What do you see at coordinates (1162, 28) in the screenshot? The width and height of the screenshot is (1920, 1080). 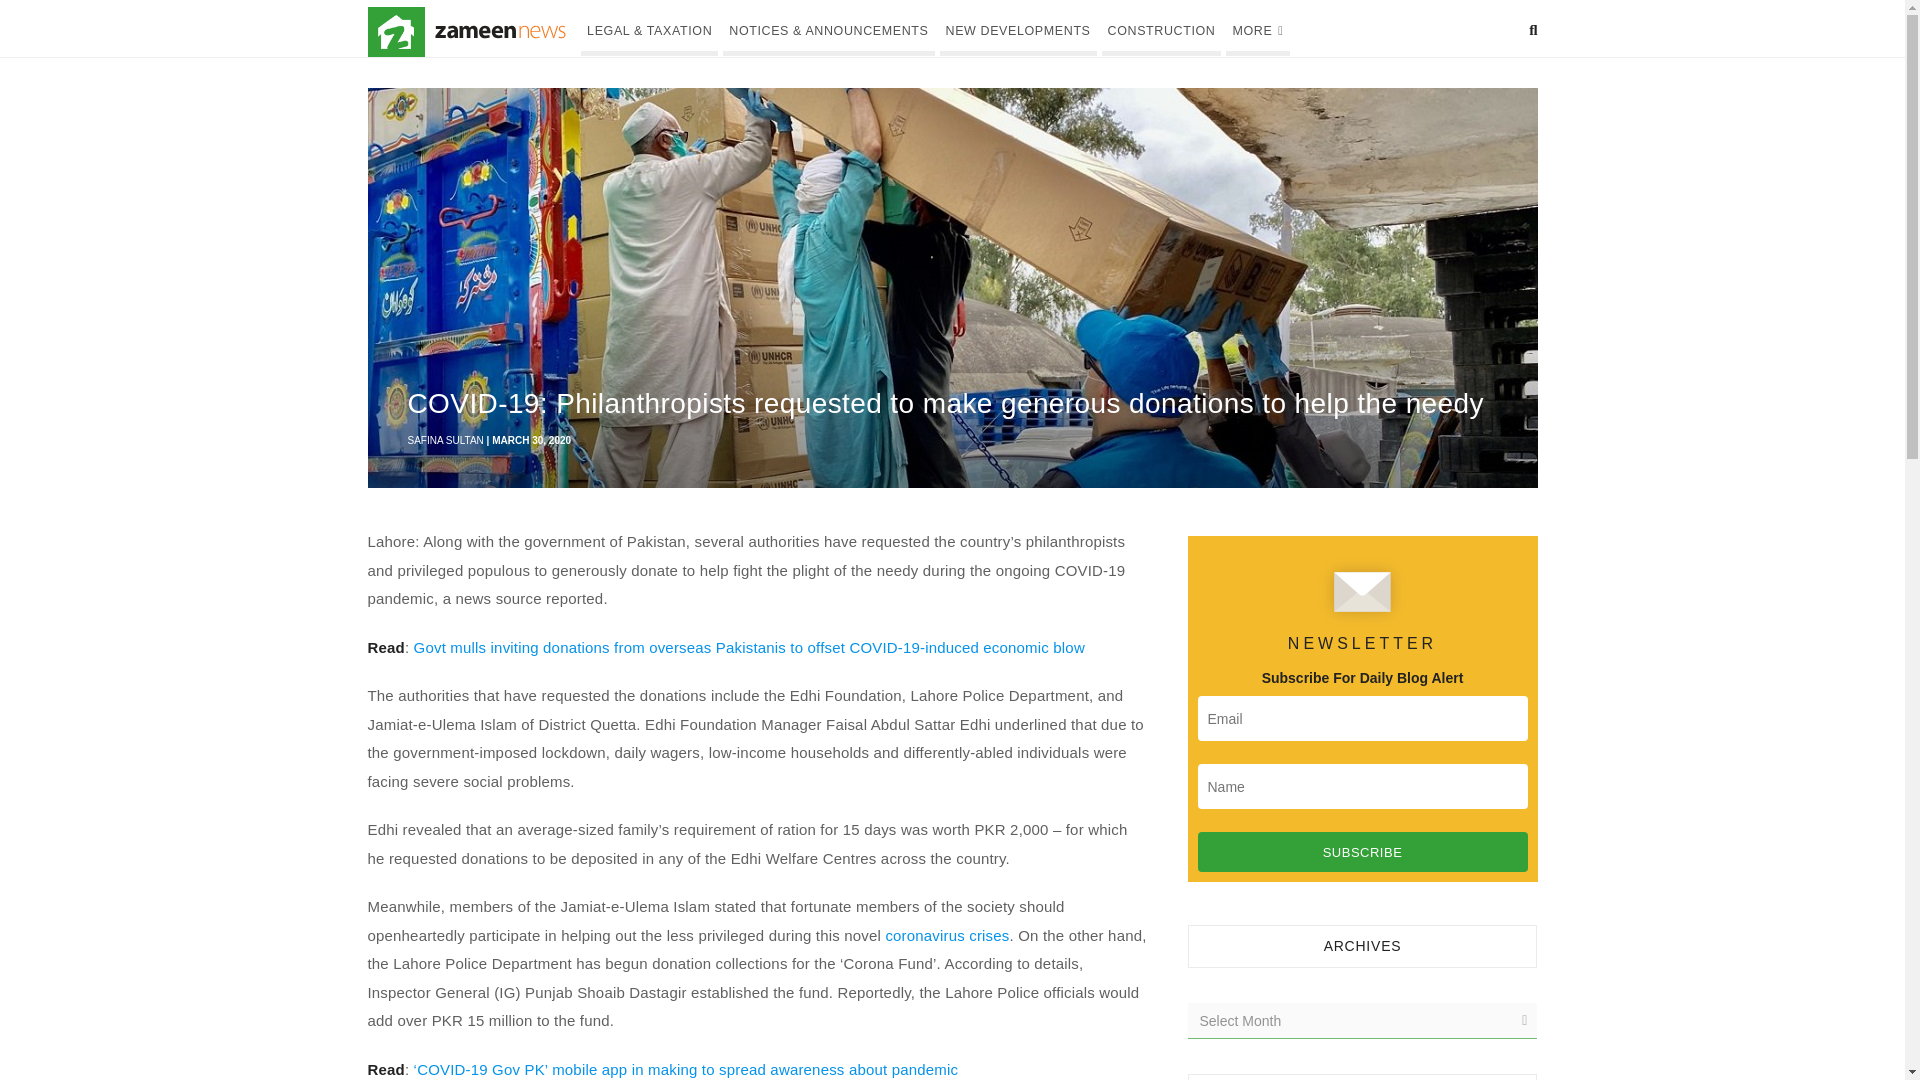 I see `CONSTRUCTION` at bounding box center [1162, 28].